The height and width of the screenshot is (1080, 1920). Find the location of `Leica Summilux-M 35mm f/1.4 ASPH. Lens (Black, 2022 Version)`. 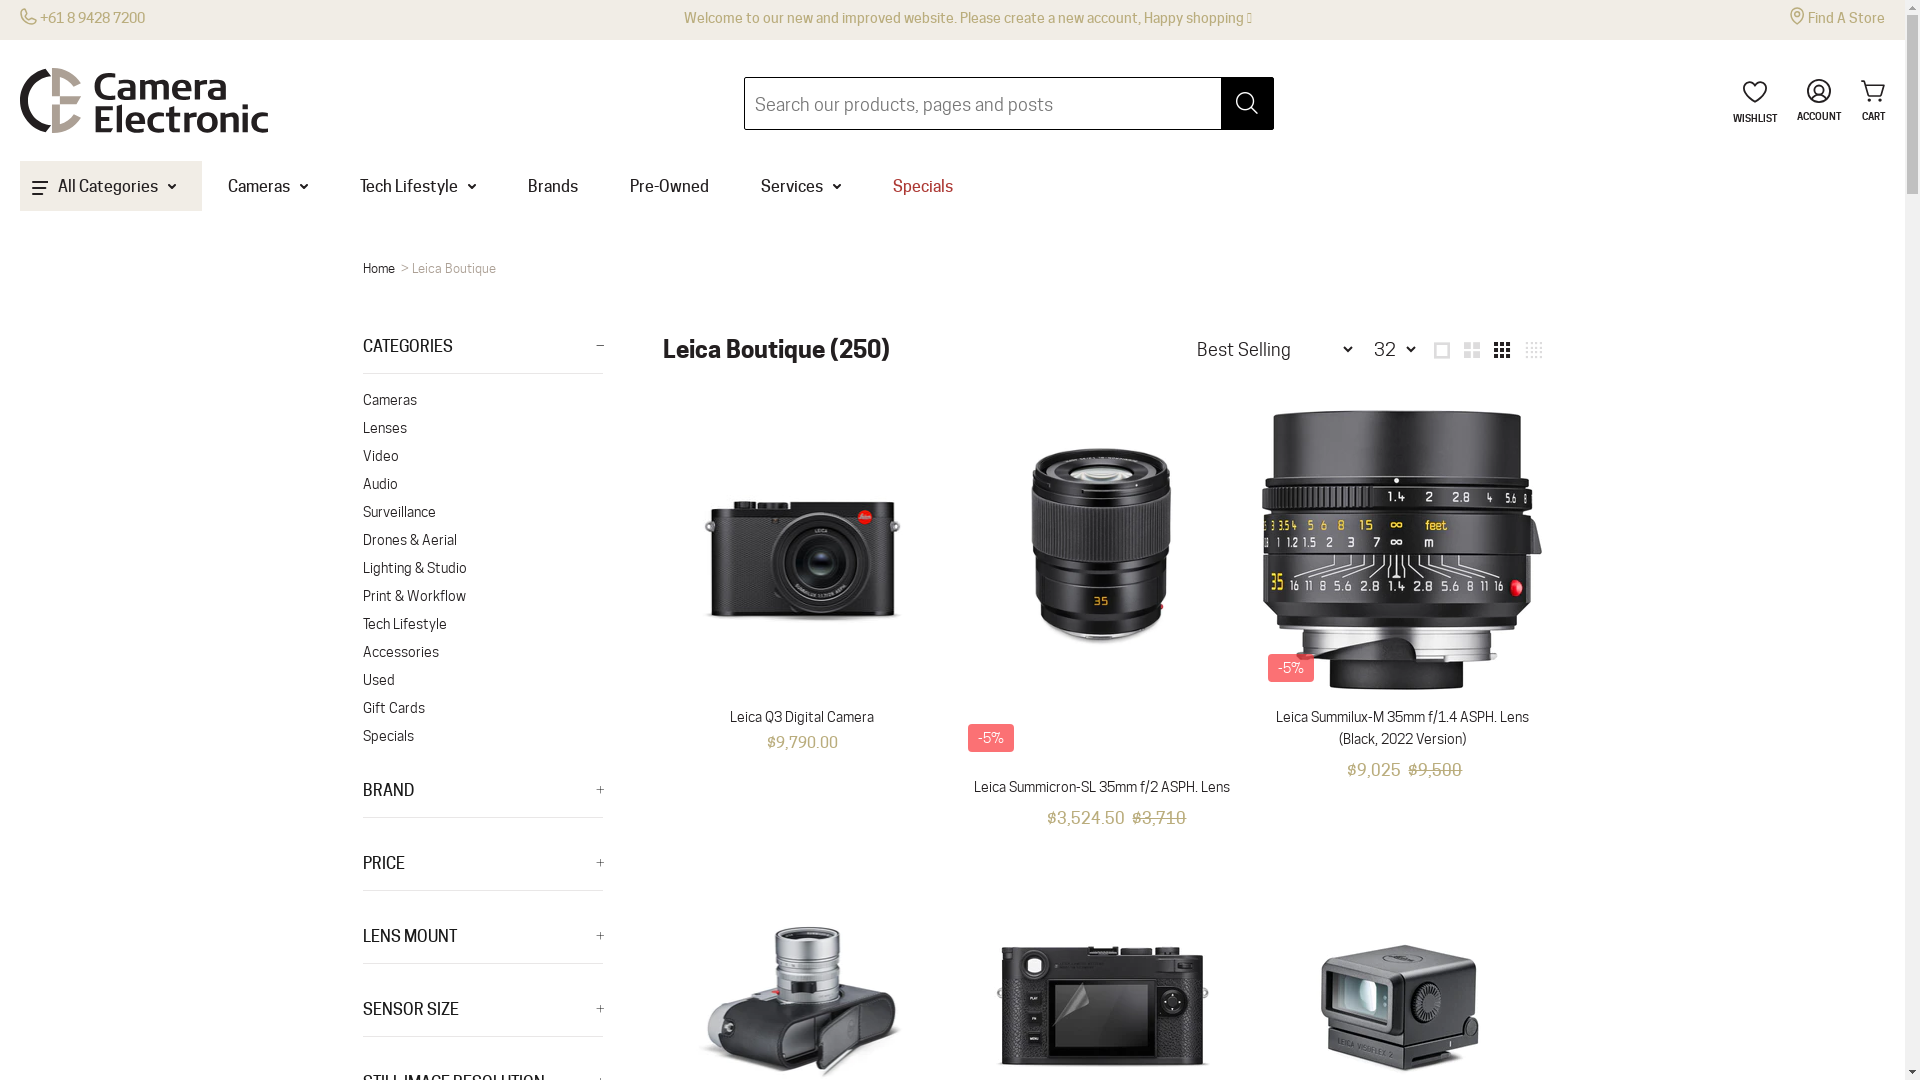

Leica Summilux-M 35mm f/1.4 ASPH. Lens (Black, 2022 Version) is located at coordinates (1402, 728).